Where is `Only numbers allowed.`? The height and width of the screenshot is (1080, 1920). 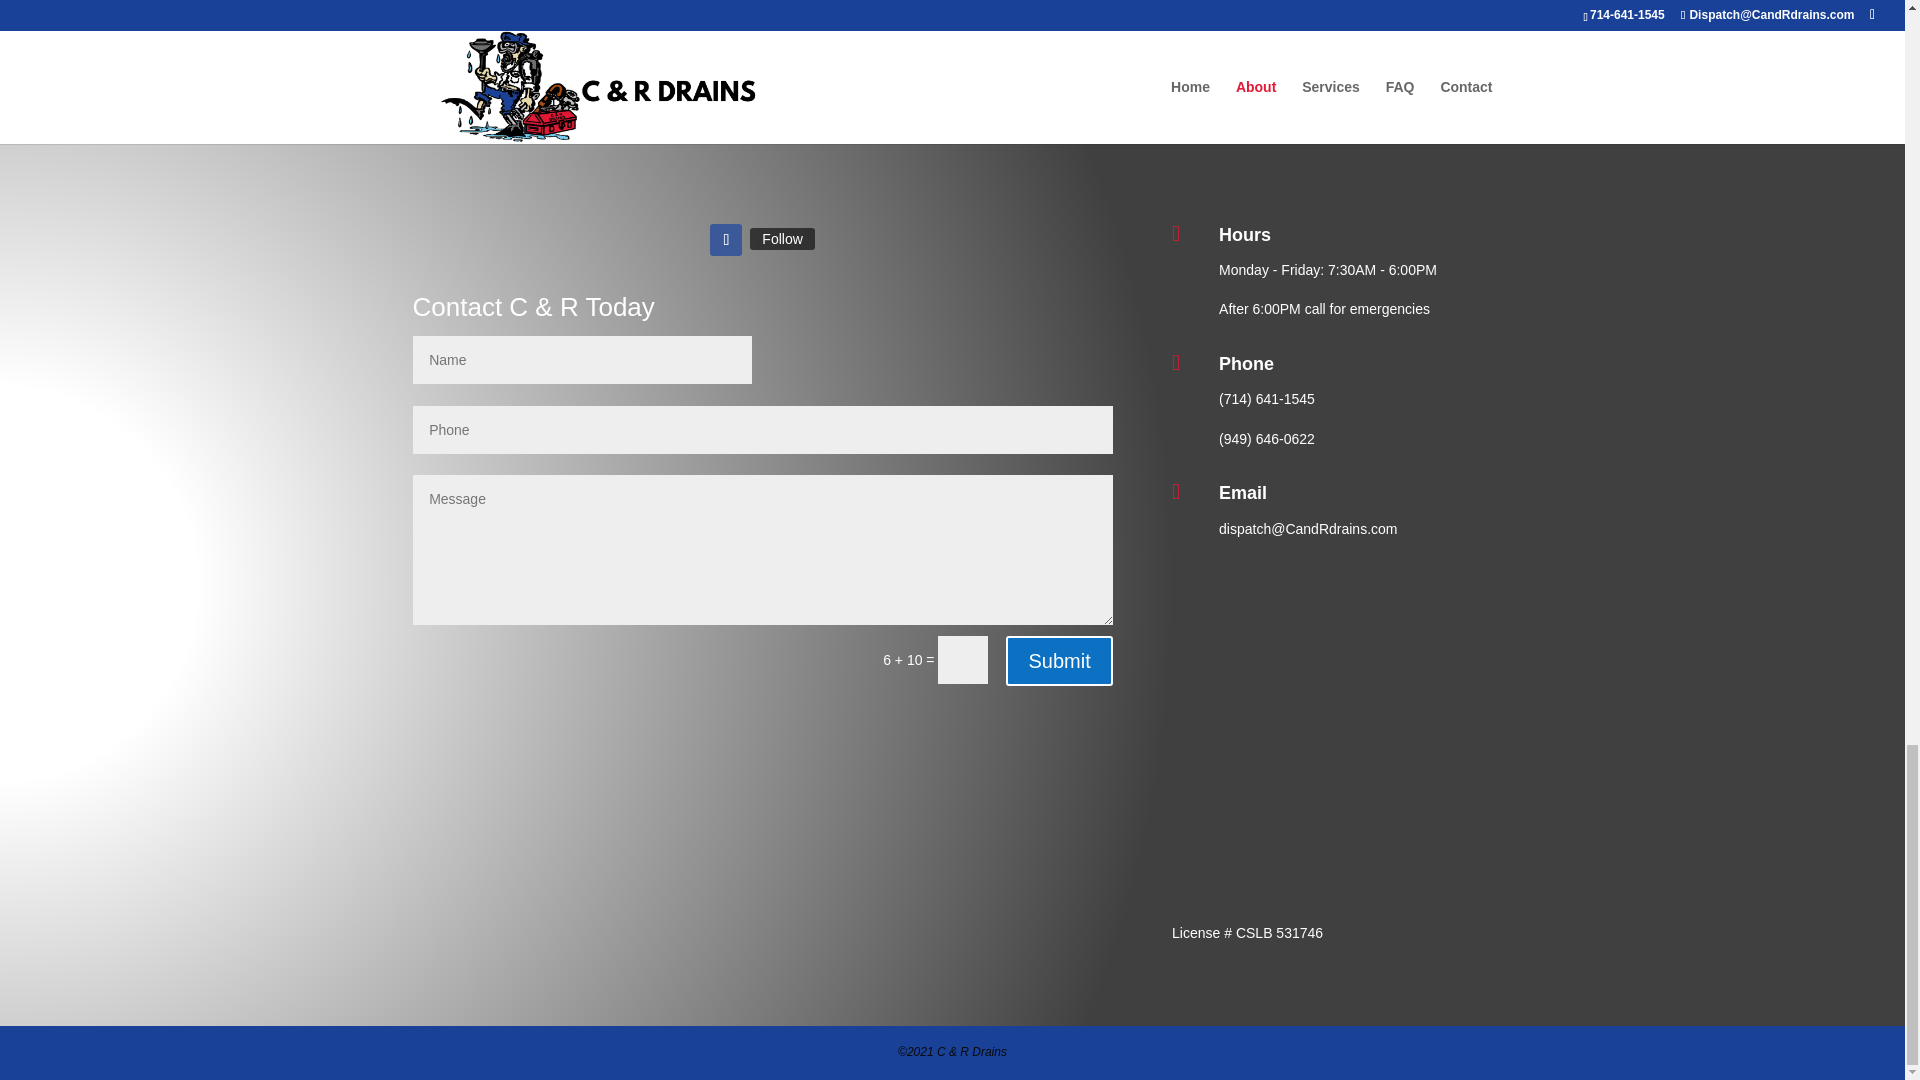 Only numbers allowed. is located at coordinates (762, 428).